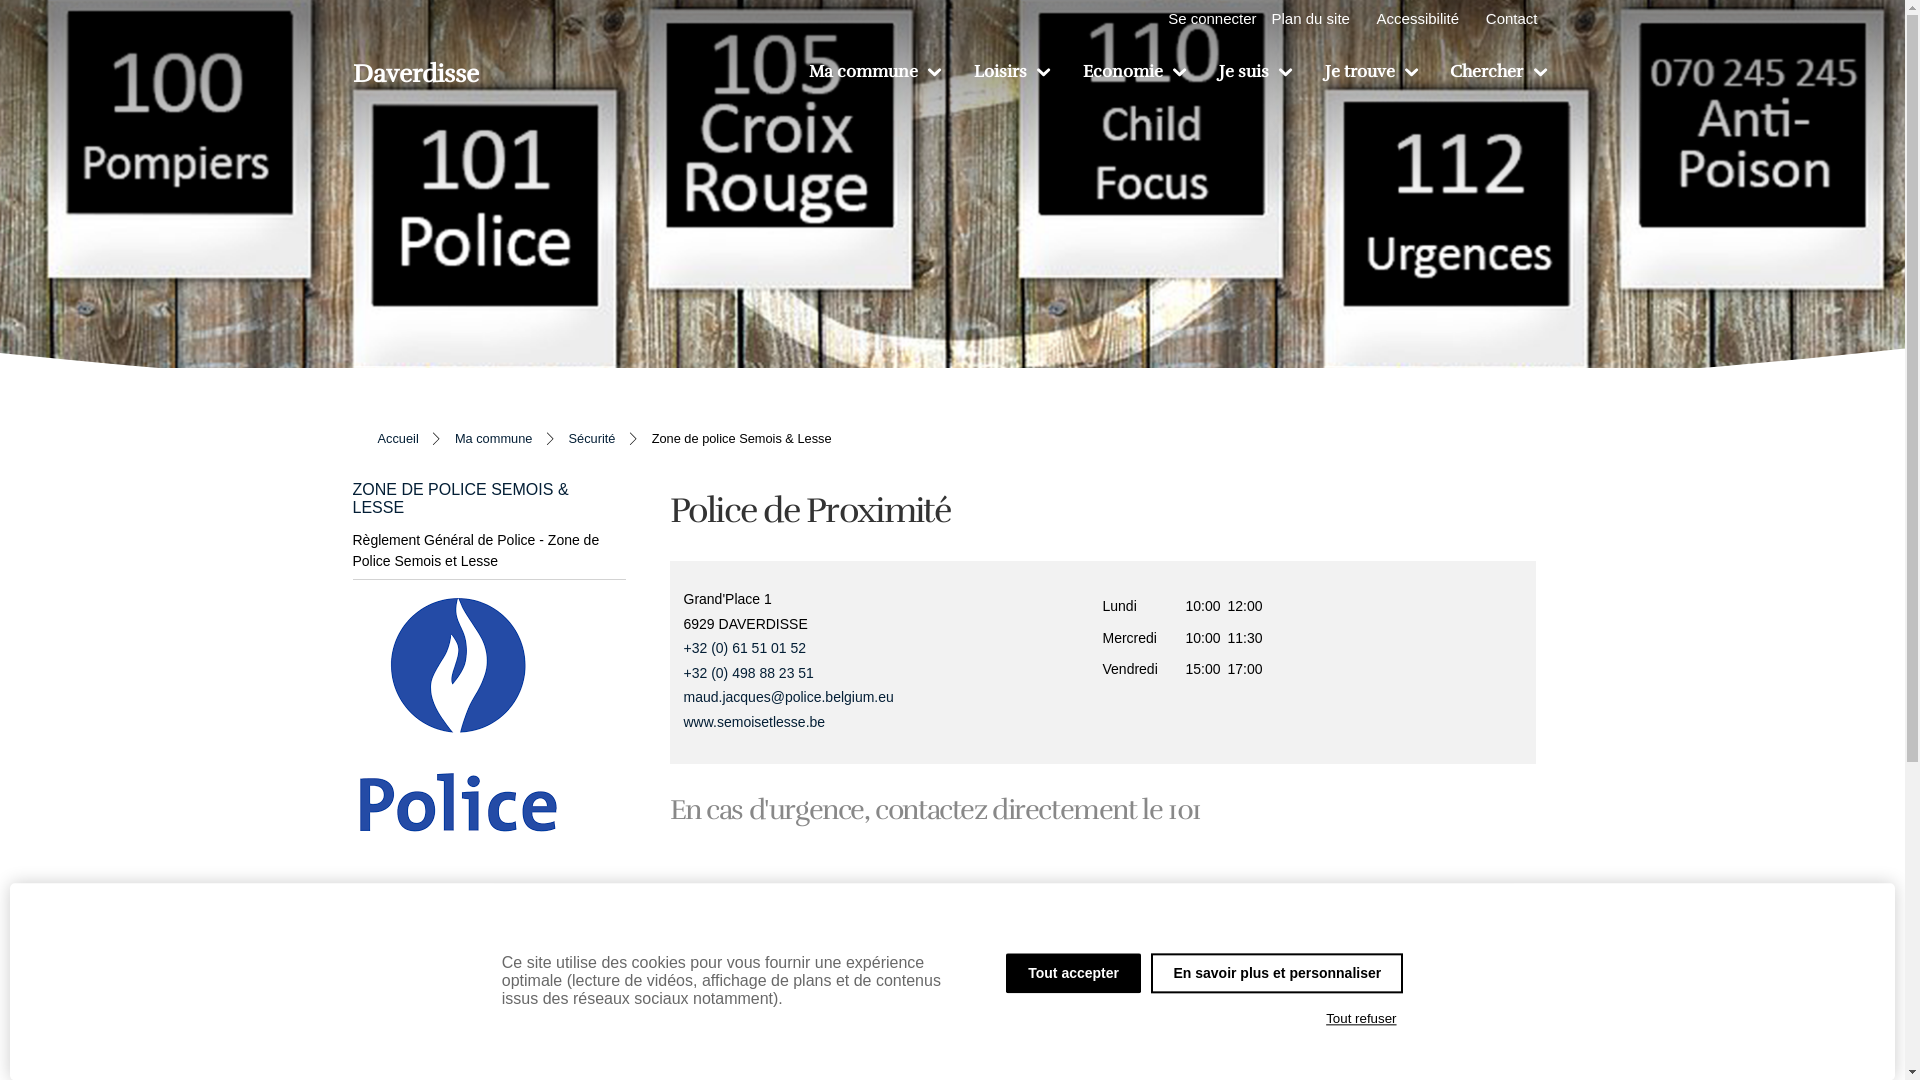 The height and width of the screenshot is (1080, 1920). I want to click on Contact, so click(1512, 18).